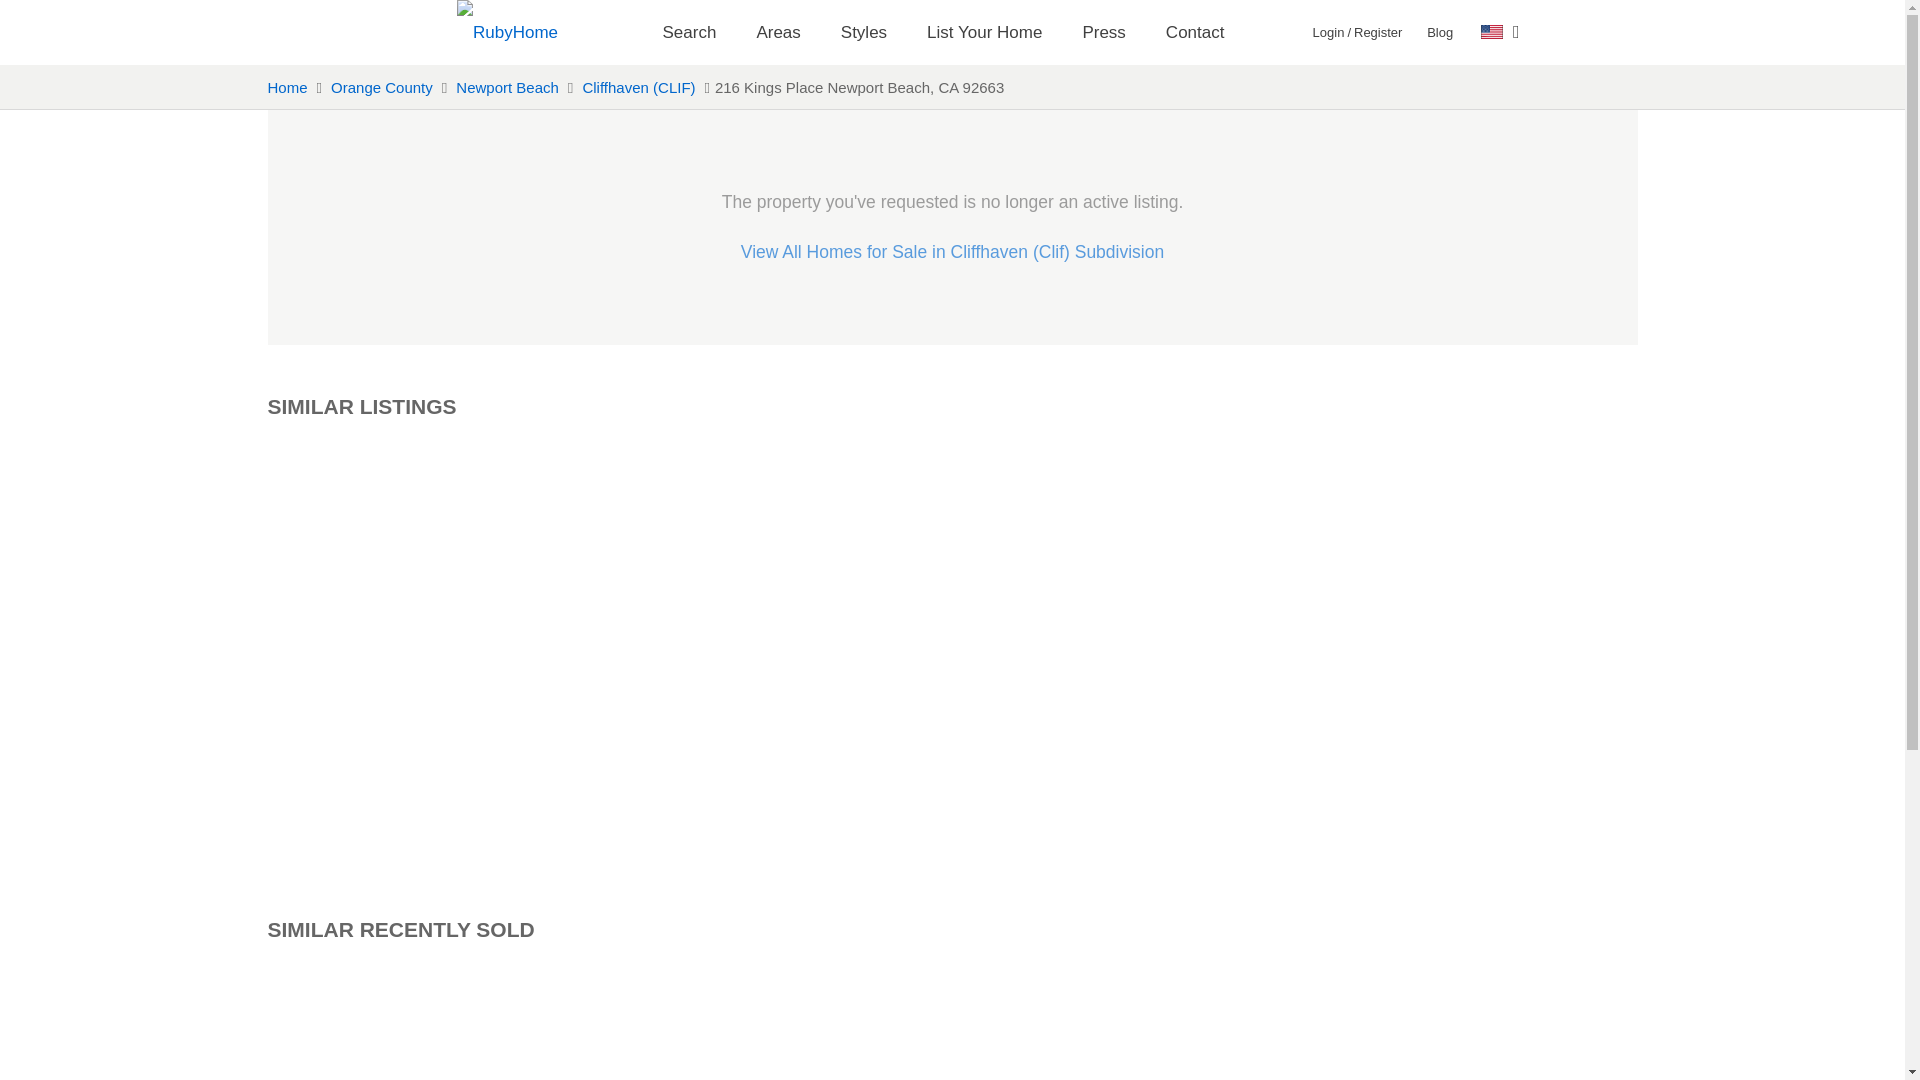 Image resolution: width=1920 pixels, height=1080 pixels. Describe the element at coordinates (1195, 32) in the screenshot. I see `Press` at that location.